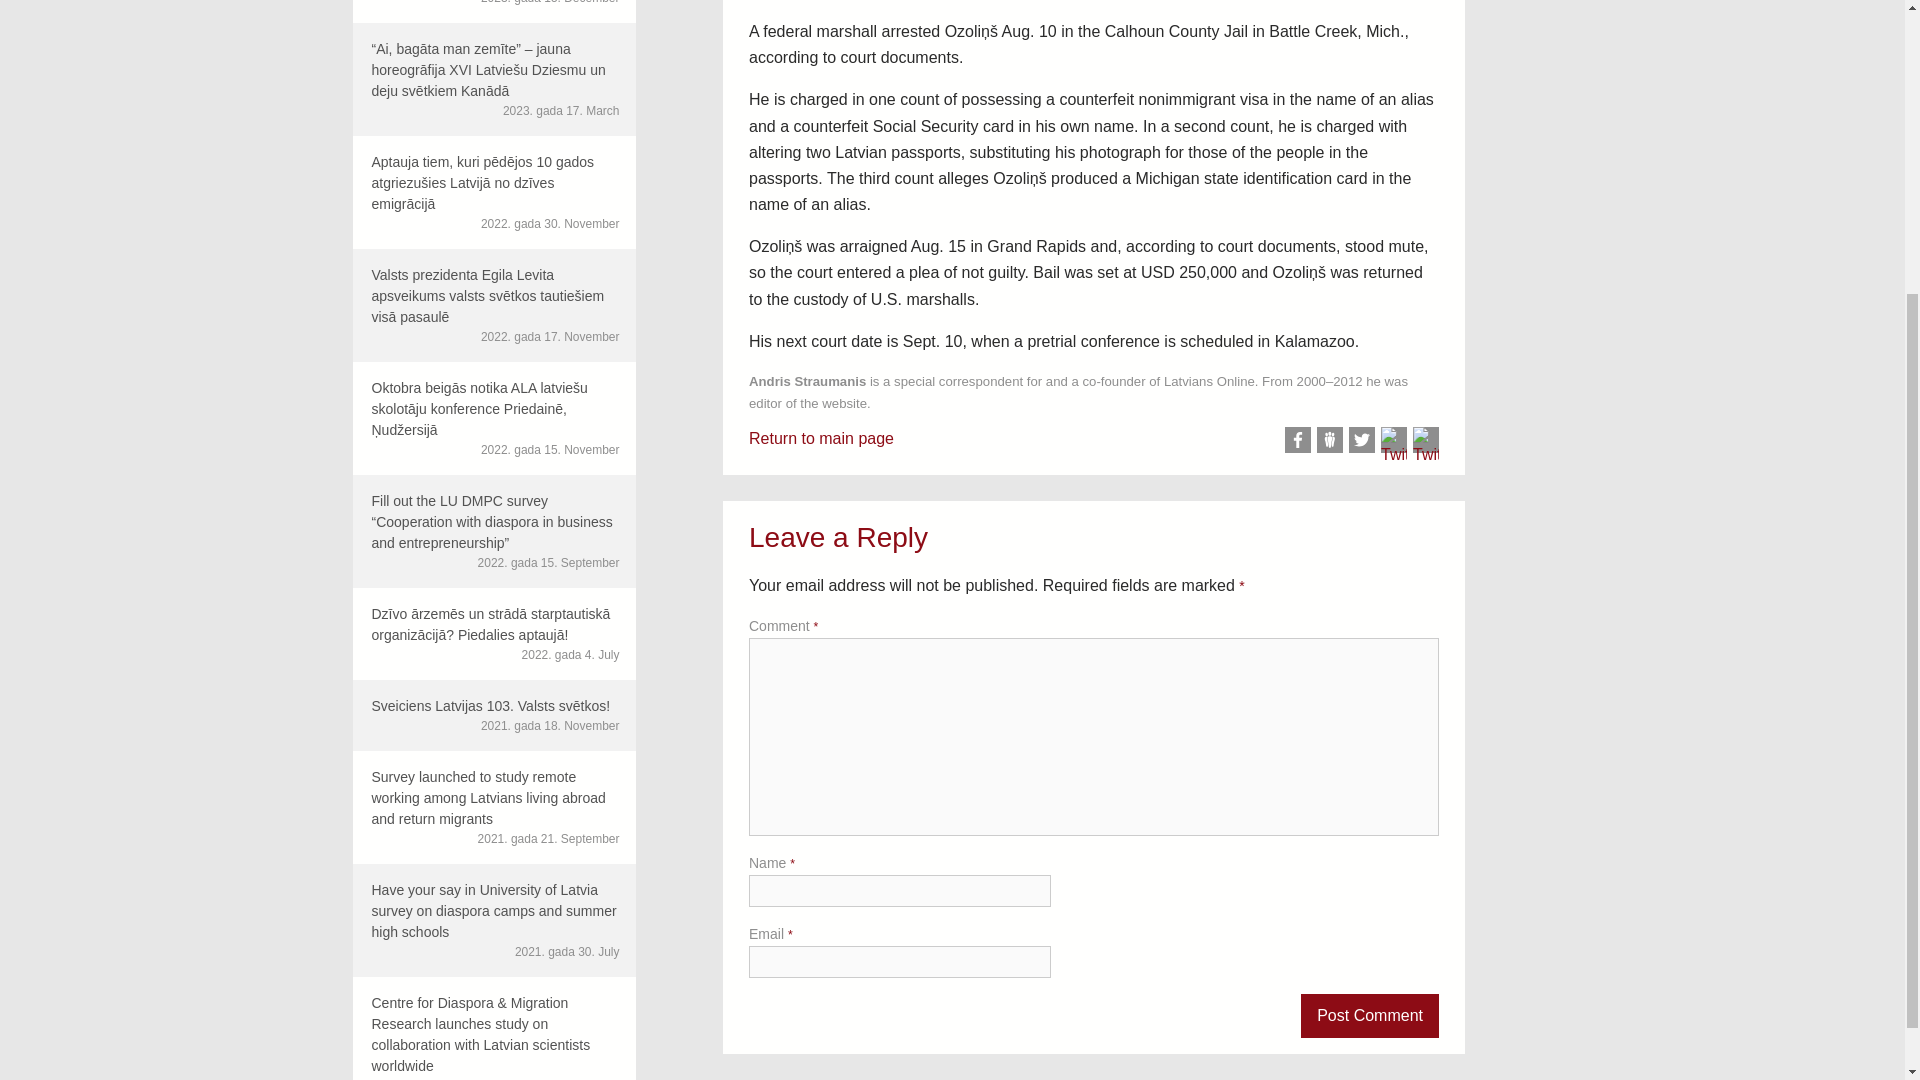 The image size is (1920, 1080). What do you see at coordinates (1426, 439) in the screenshot?
I see `Print` at bounding box center [1426, 439].